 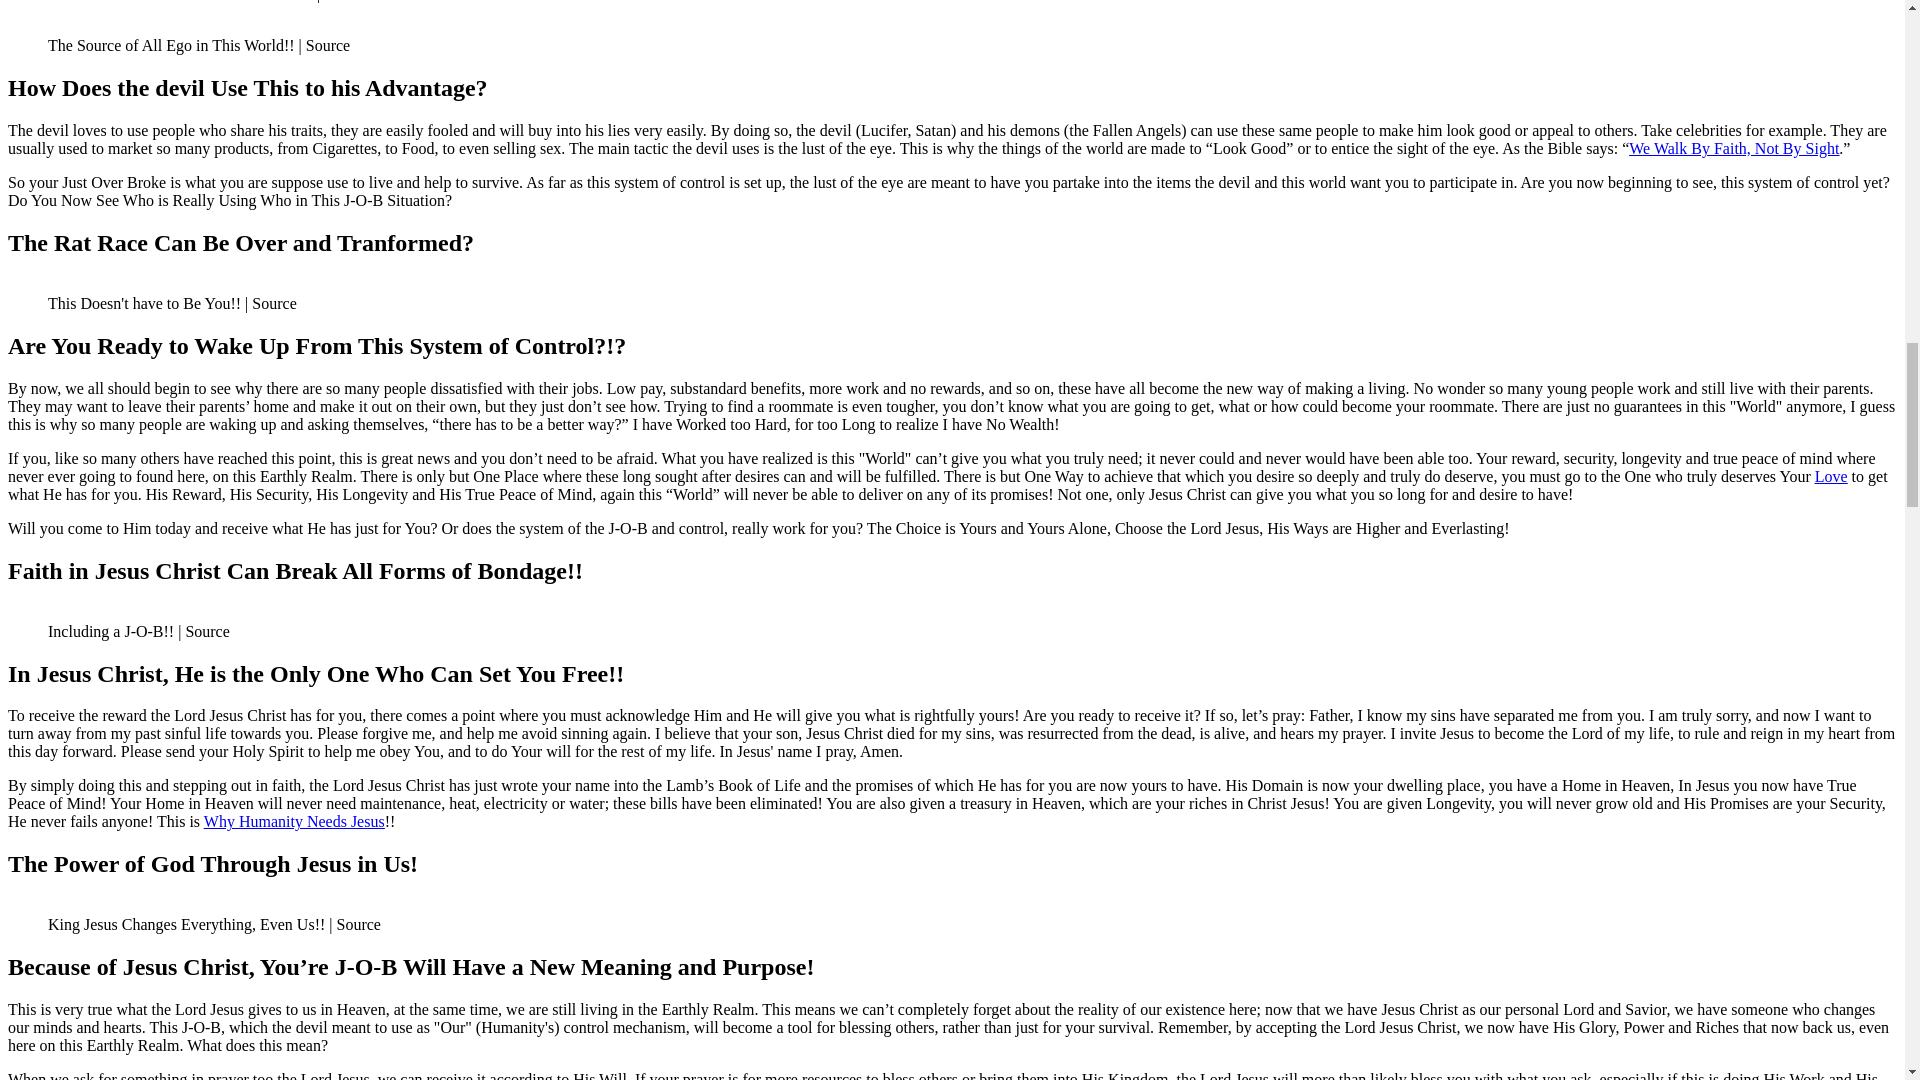 What do you see at coordinates (1830, 476) in the screenshot?
I see `Love` at bounding box center [1830, 476].